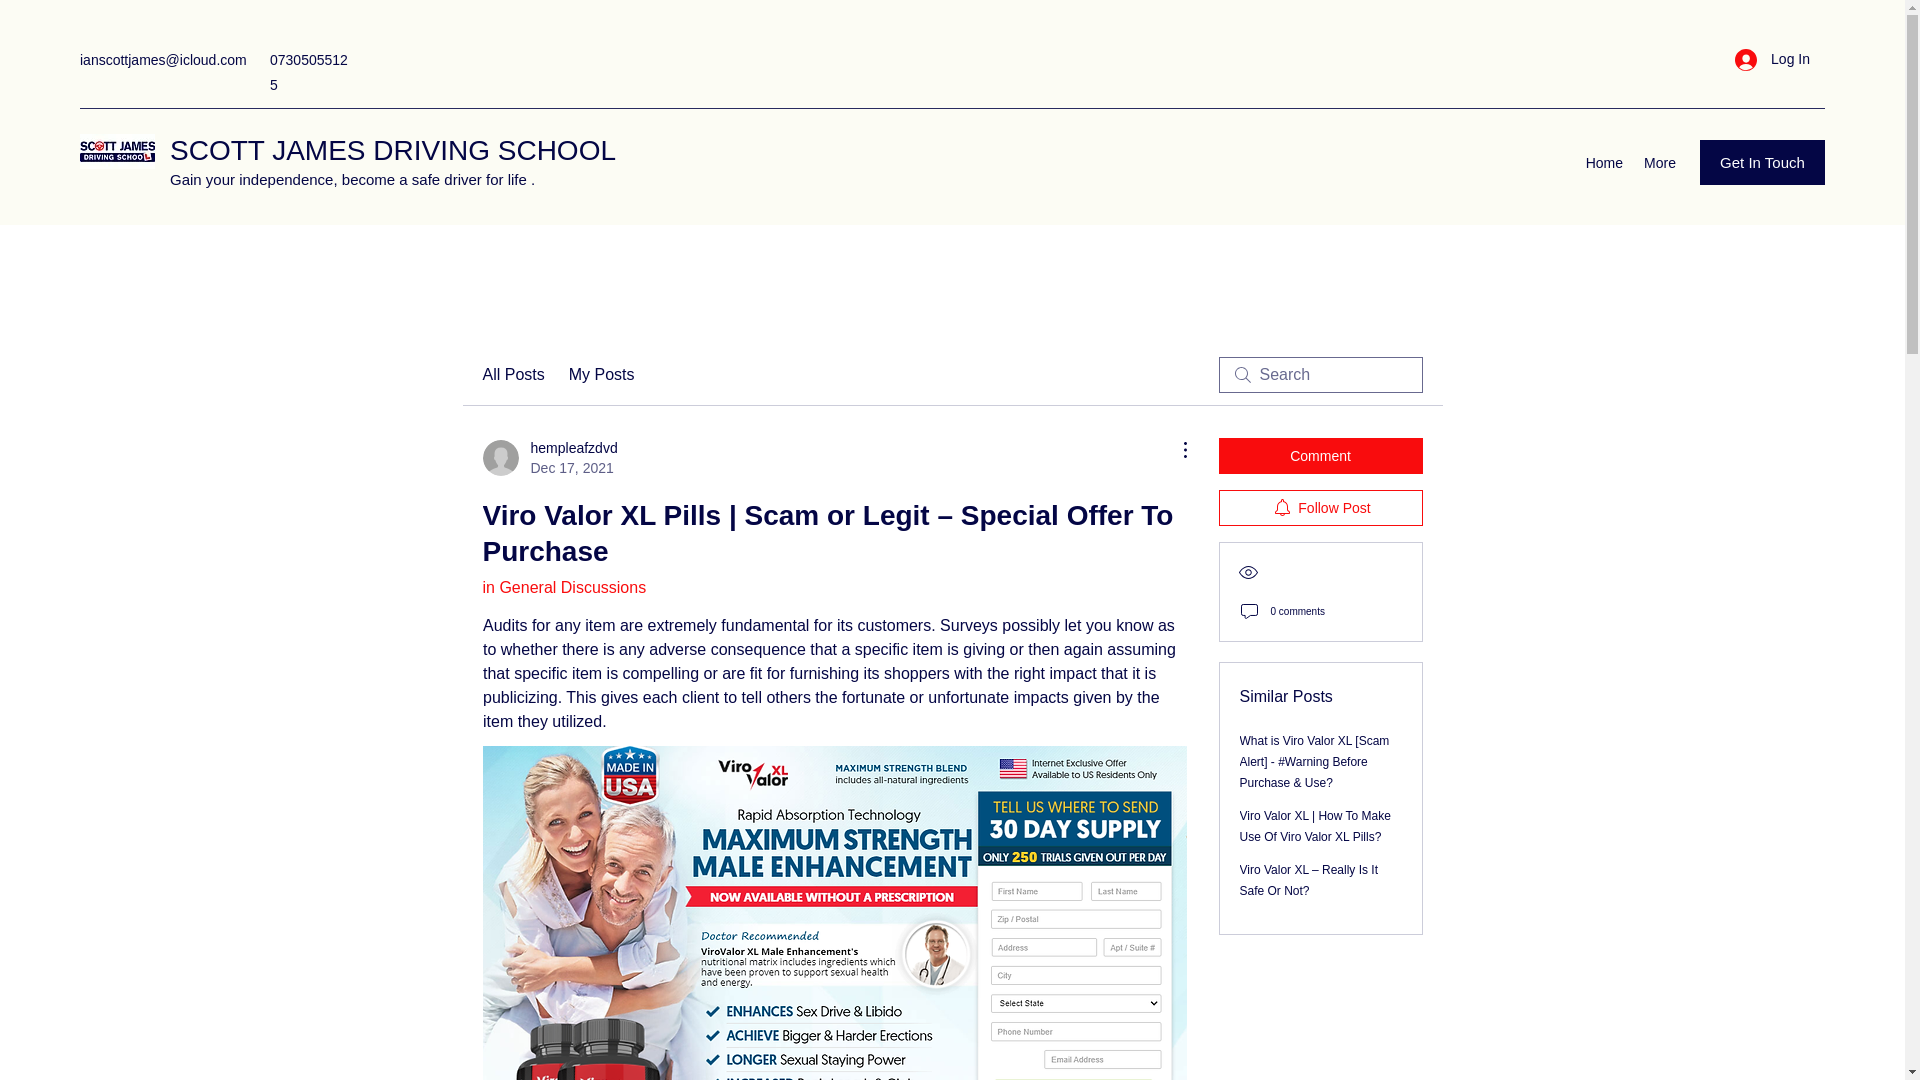  I want to click on Follow Post, so click(1320, 508).